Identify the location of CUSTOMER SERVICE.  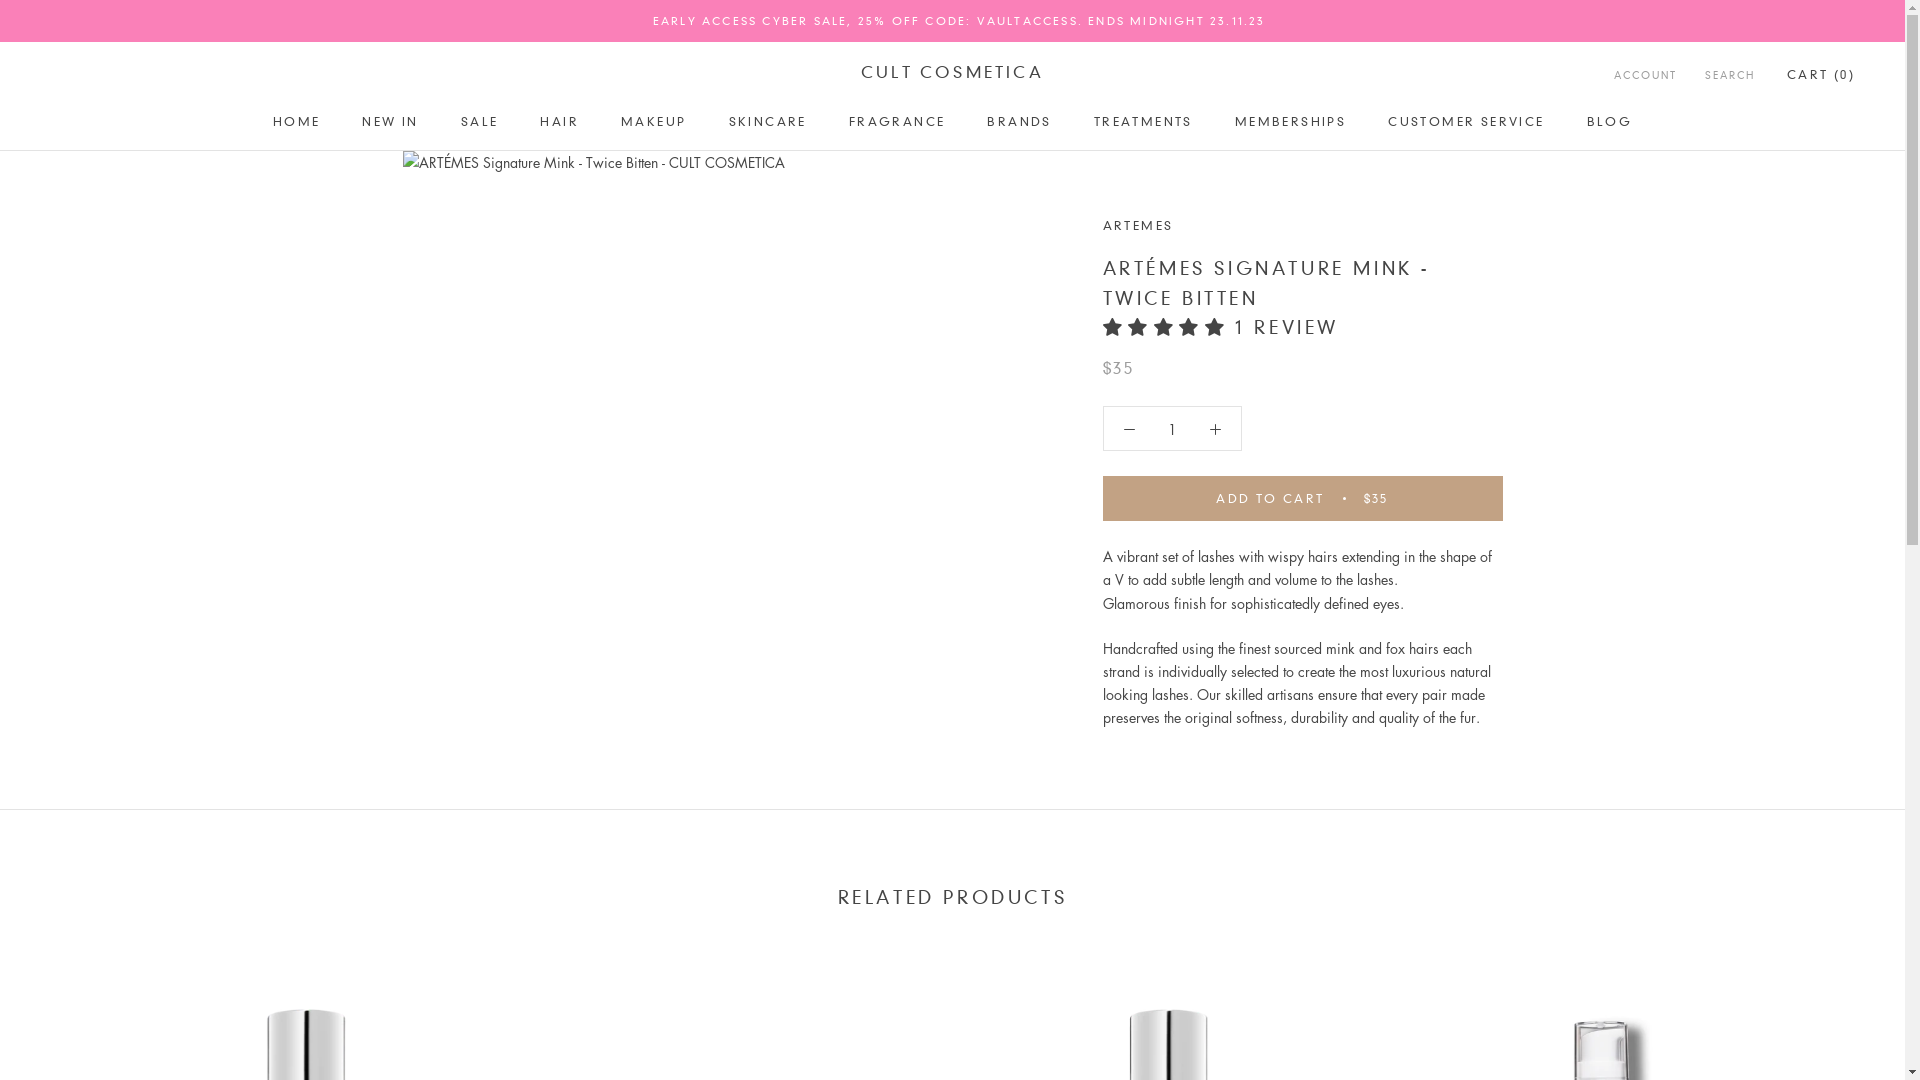
(1466, 122).